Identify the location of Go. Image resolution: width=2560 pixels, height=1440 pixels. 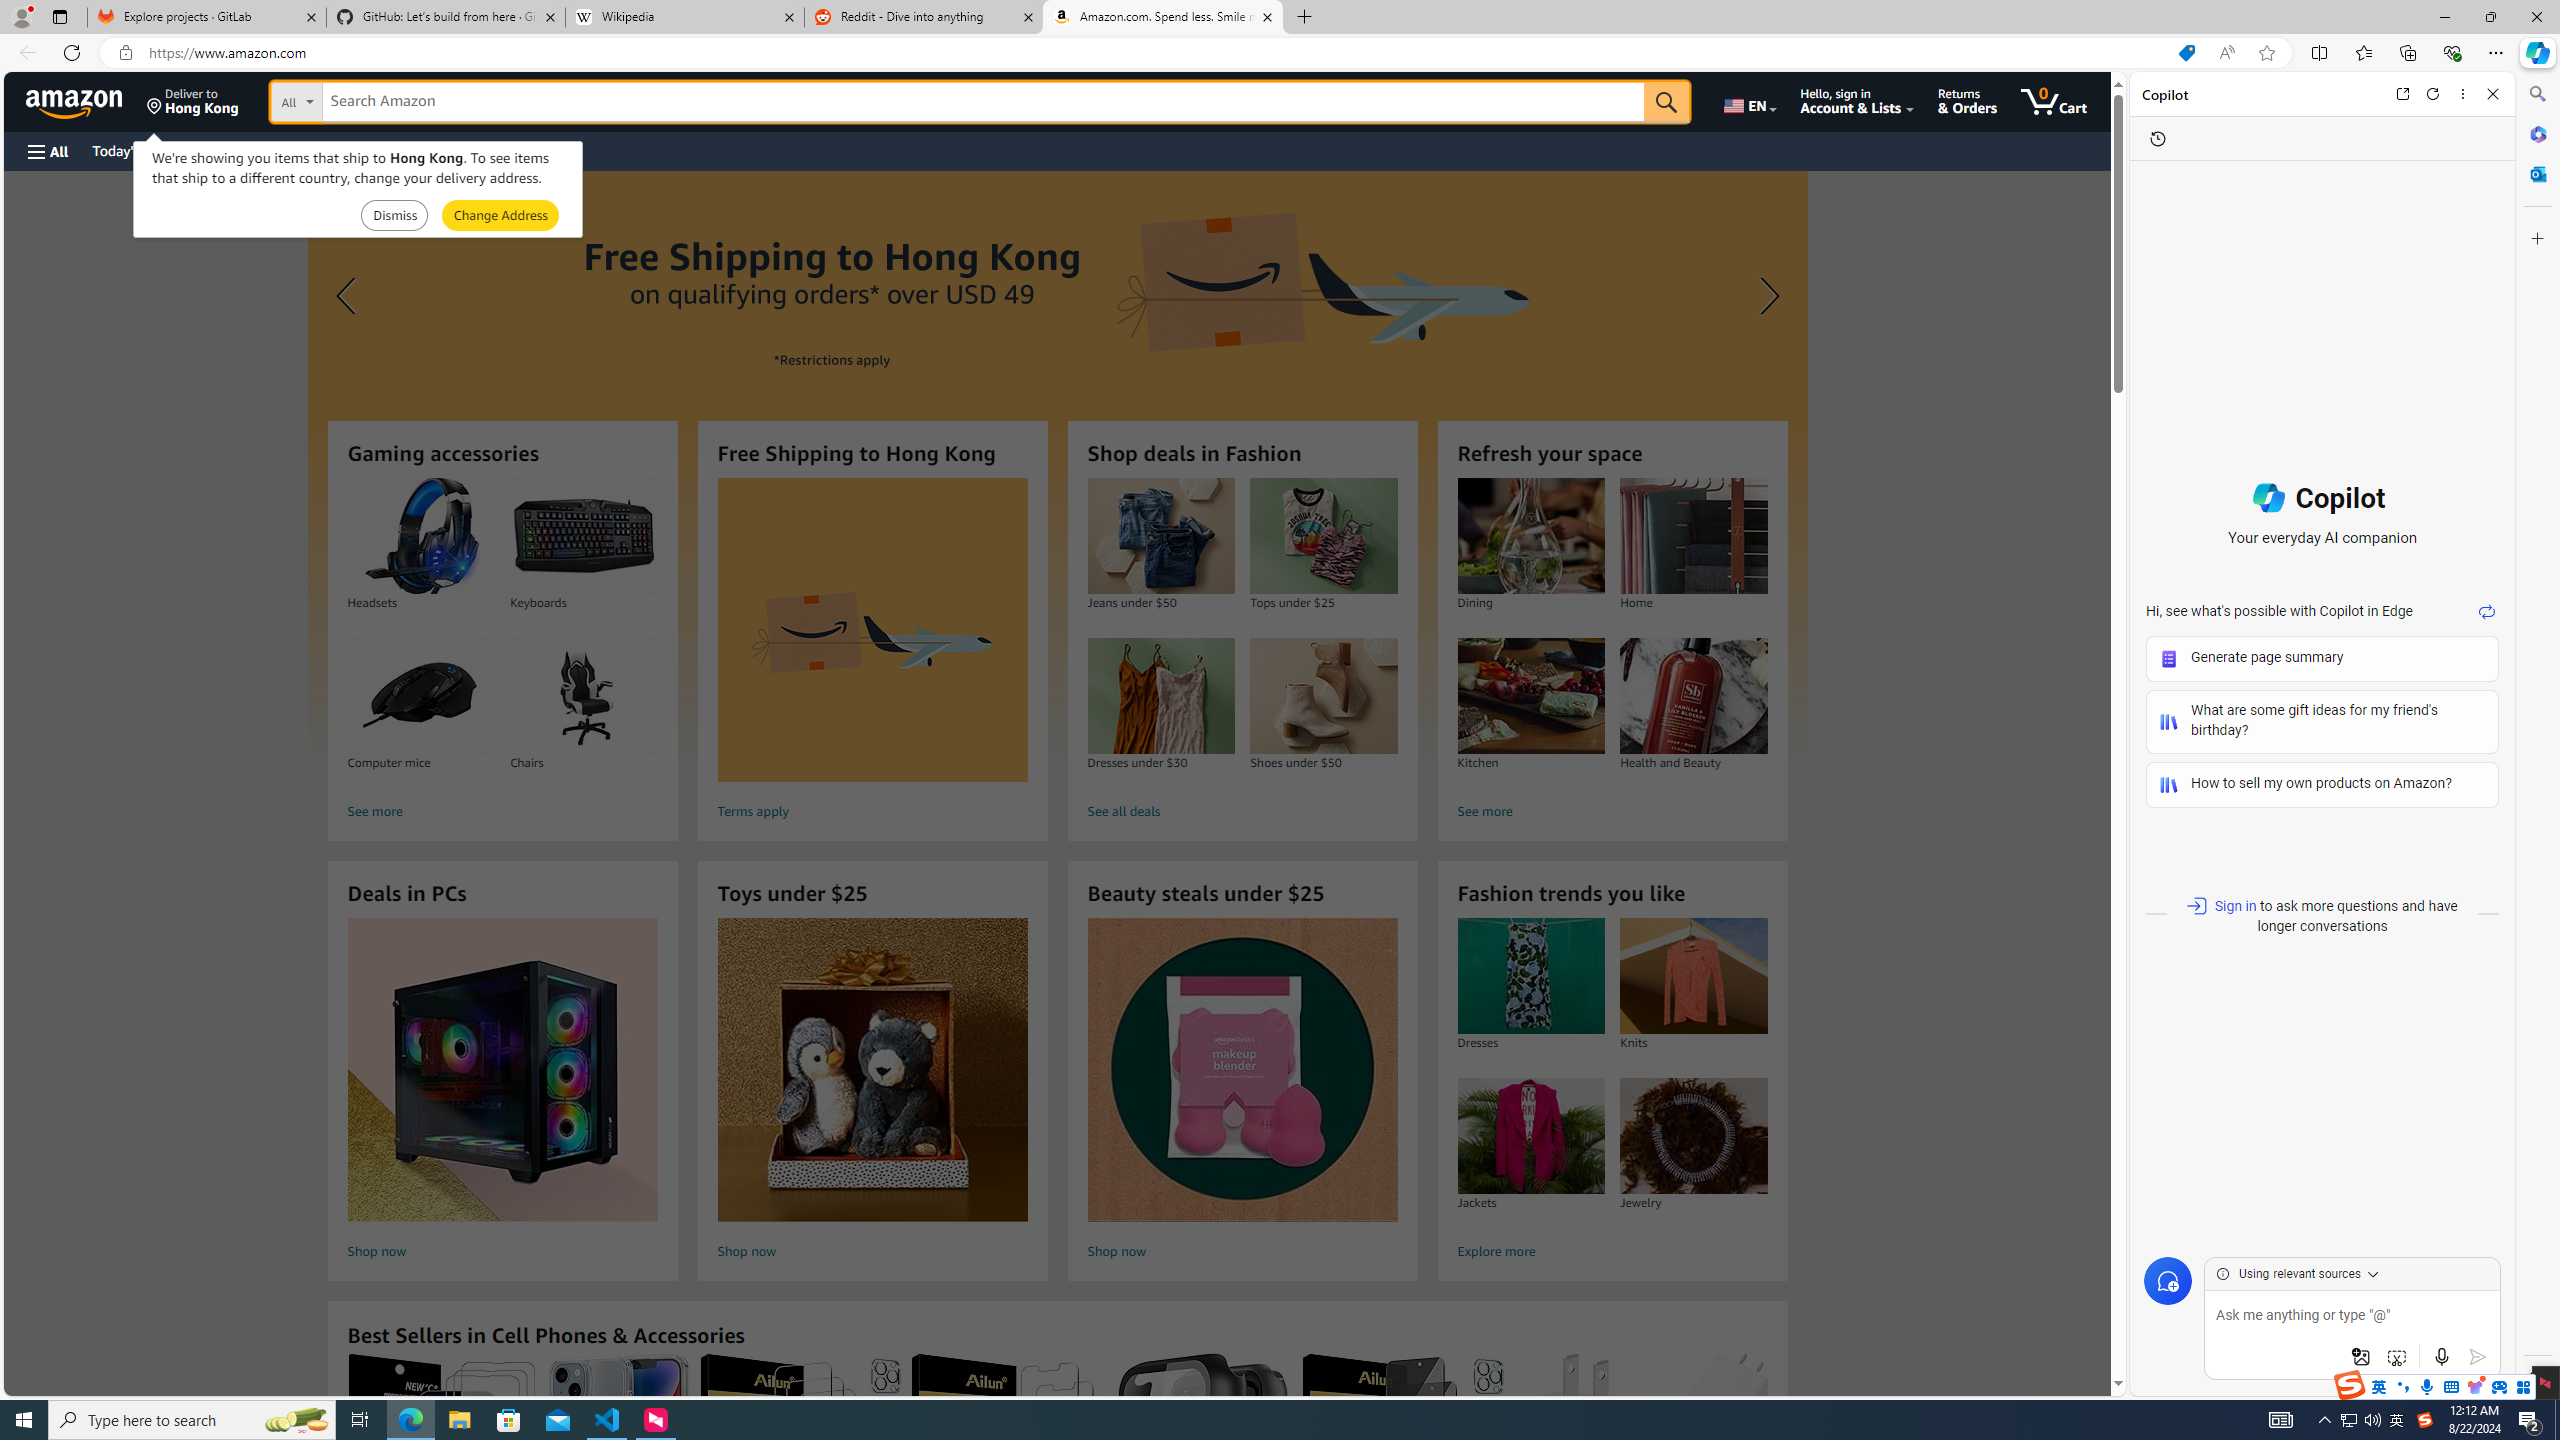
(1666, 102).